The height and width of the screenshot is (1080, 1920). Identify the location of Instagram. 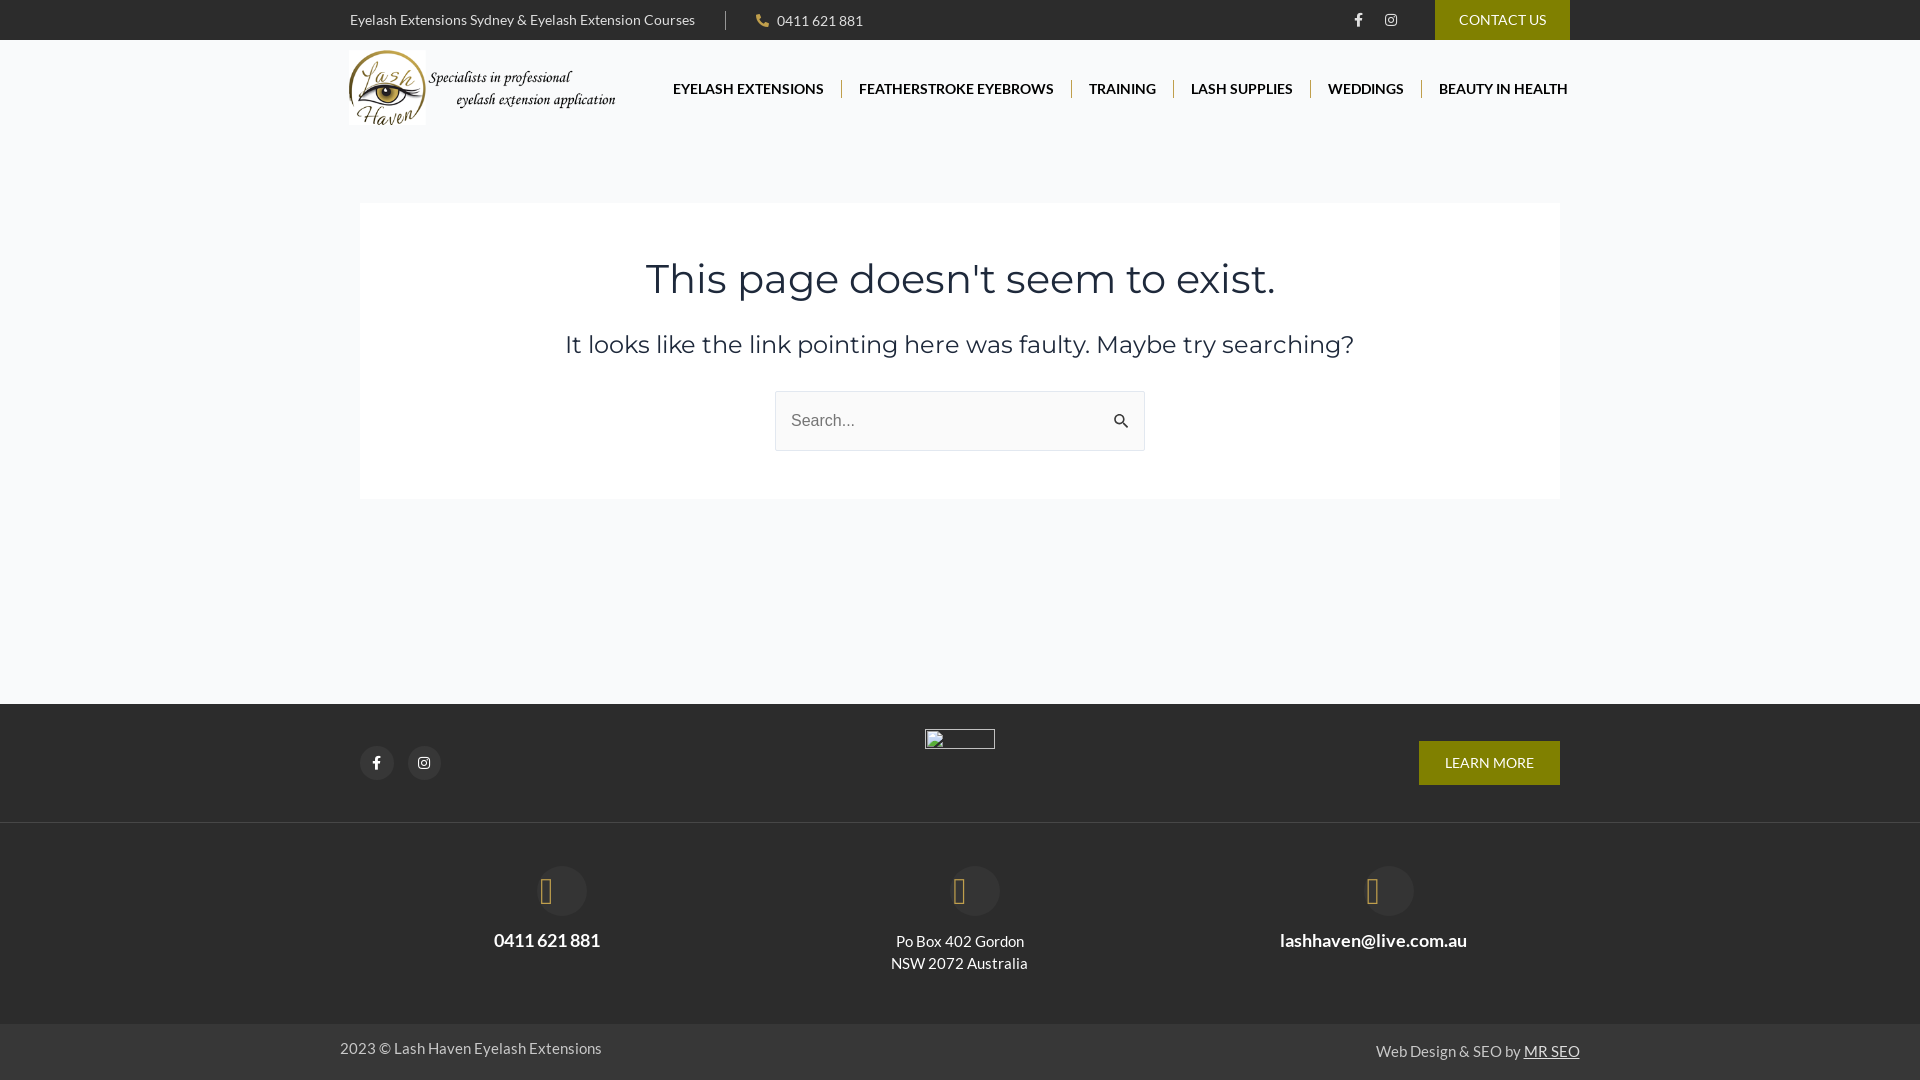
(1391, 20).